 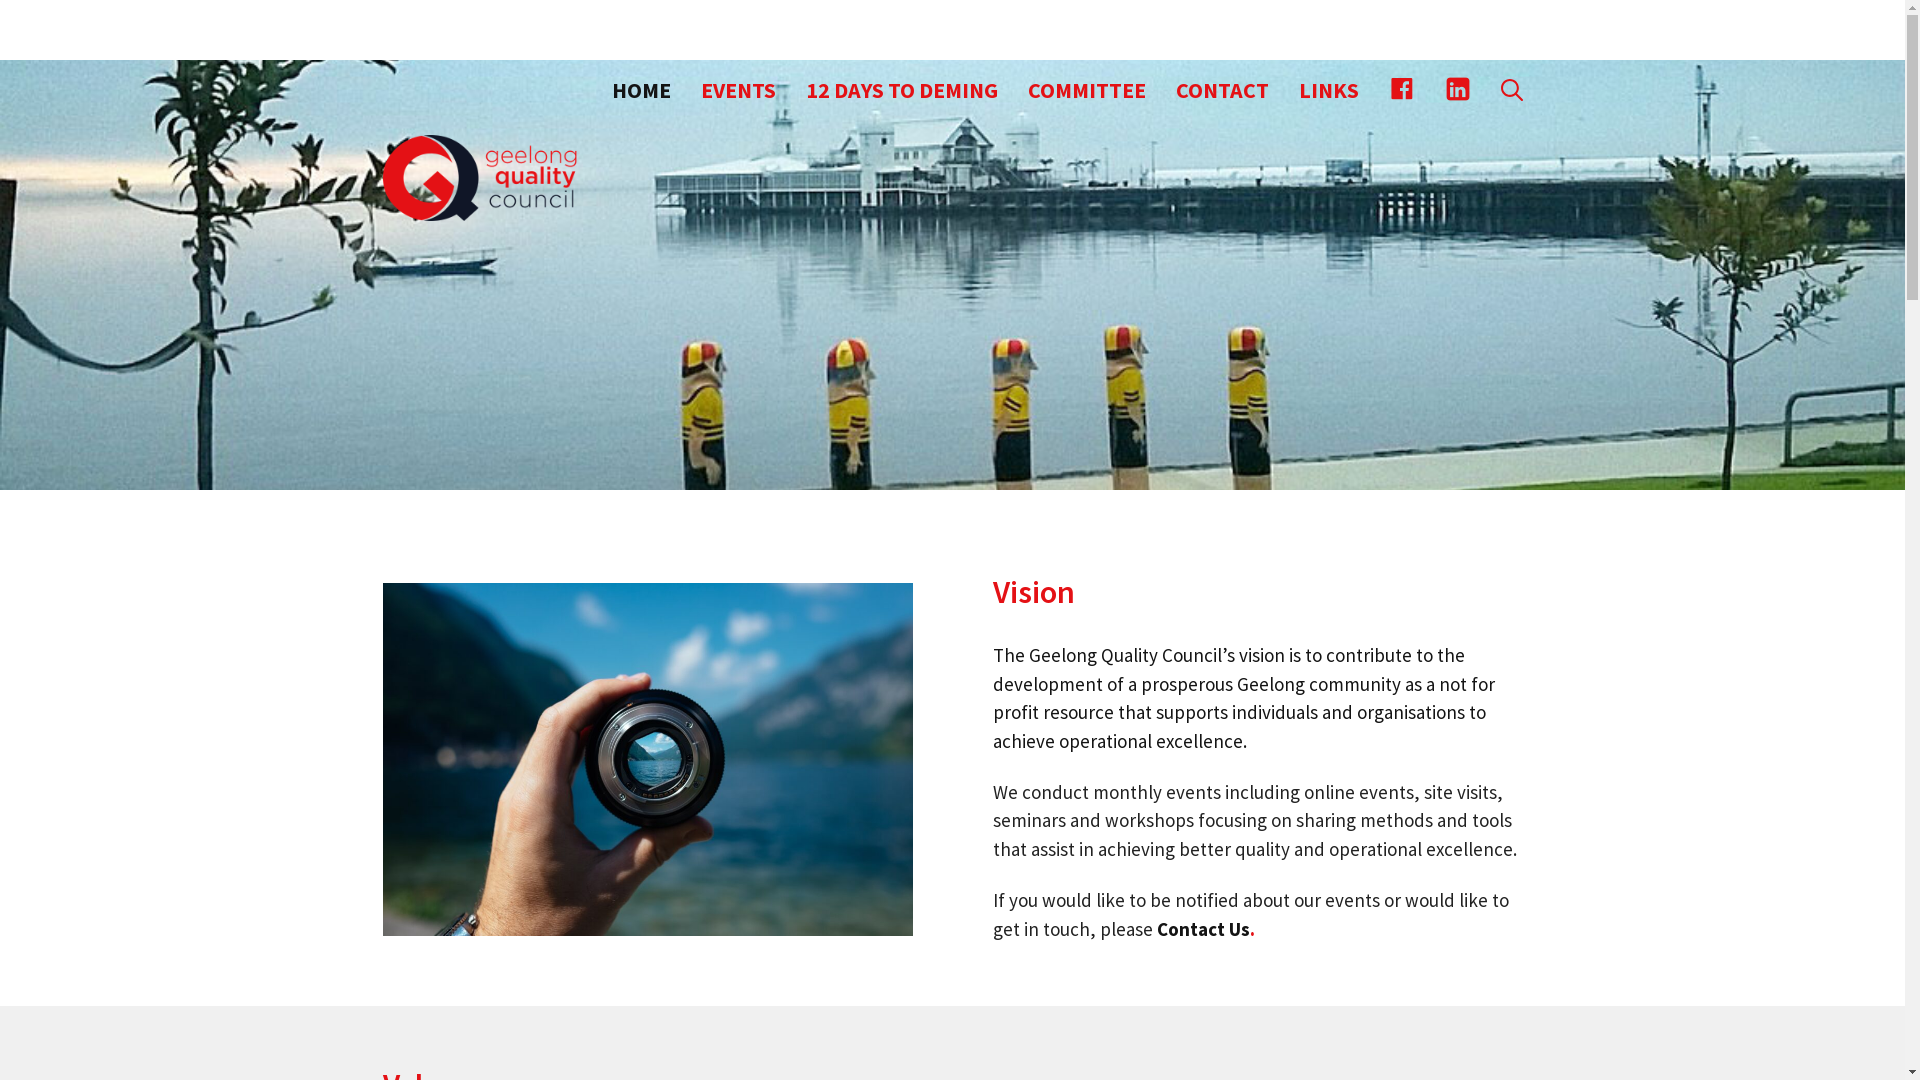 What do you see at coordinates (1458, 90) in the screenshot?
I see `MENU ITEM` at bounding box center [1458, 90].